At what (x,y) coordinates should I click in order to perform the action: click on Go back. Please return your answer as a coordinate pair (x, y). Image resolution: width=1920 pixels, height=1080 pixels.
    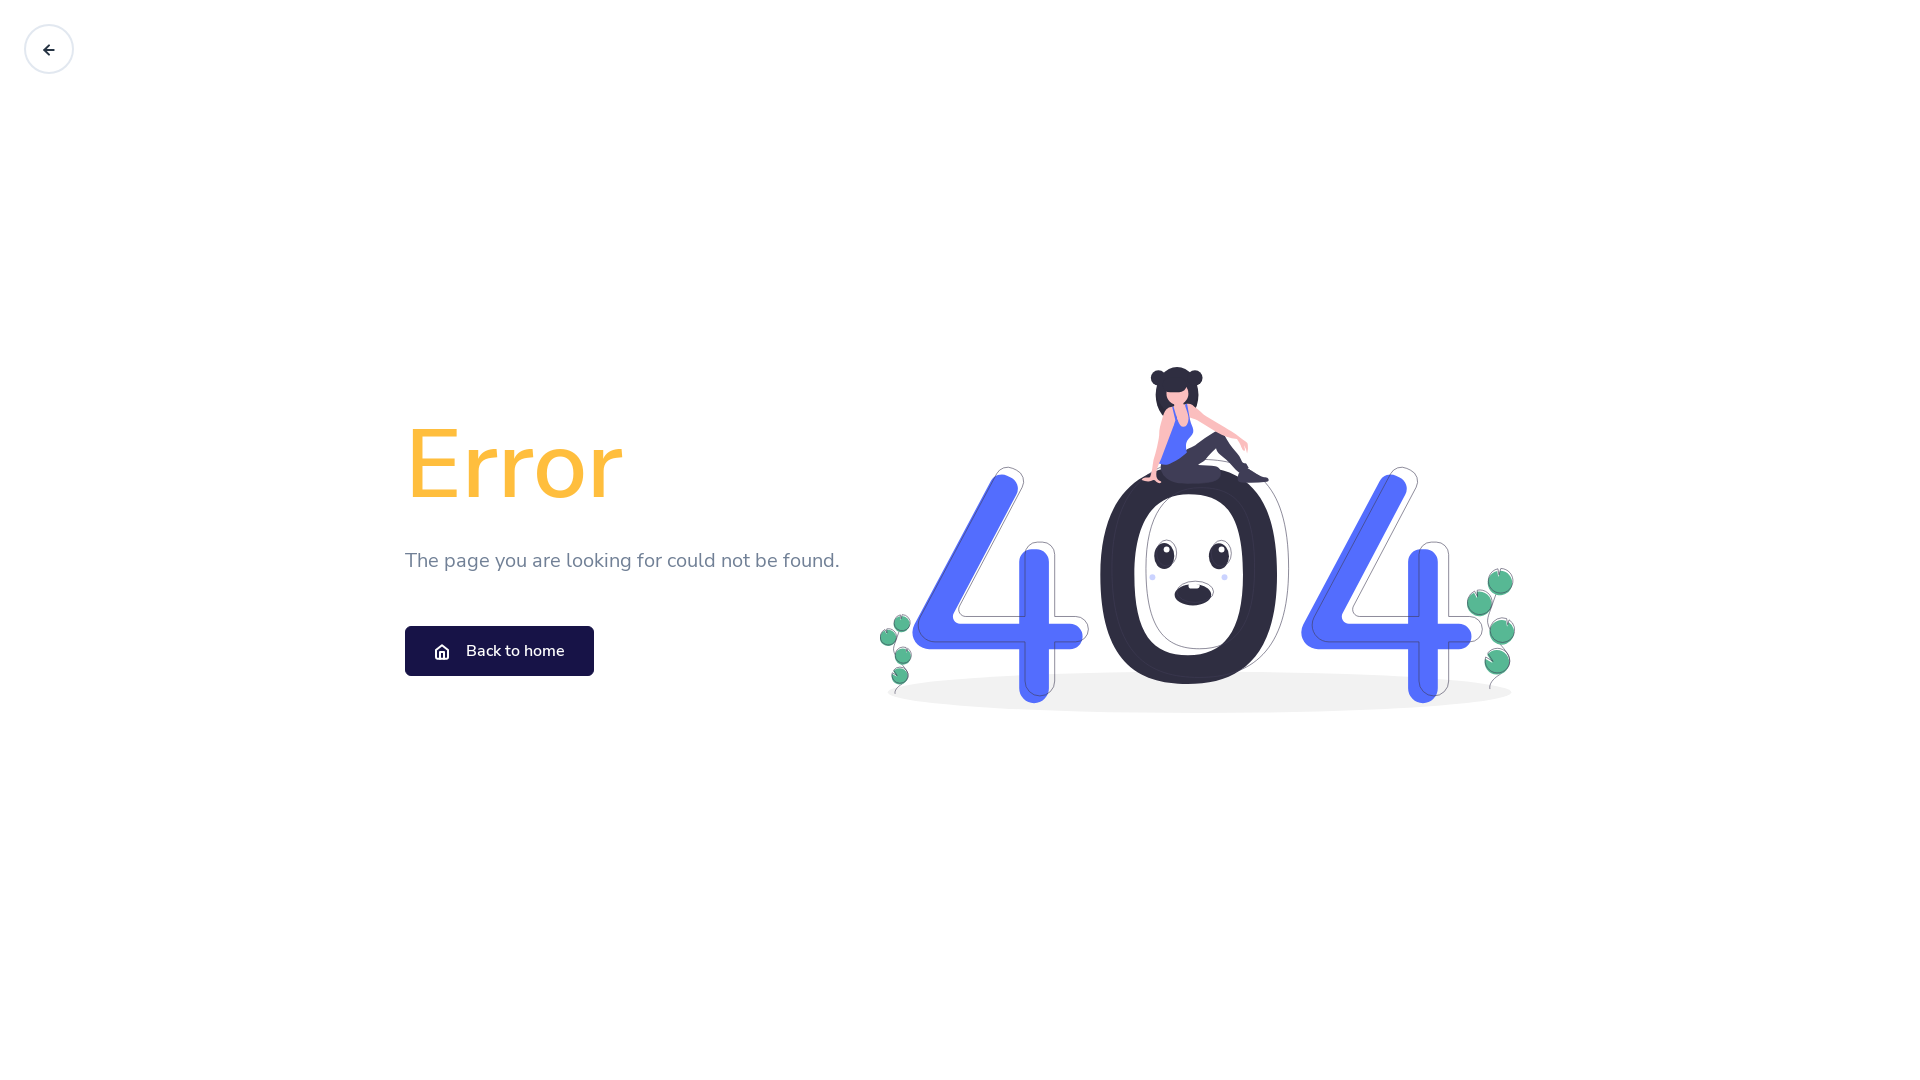
    Looking at the image, I should click on (49, 49).